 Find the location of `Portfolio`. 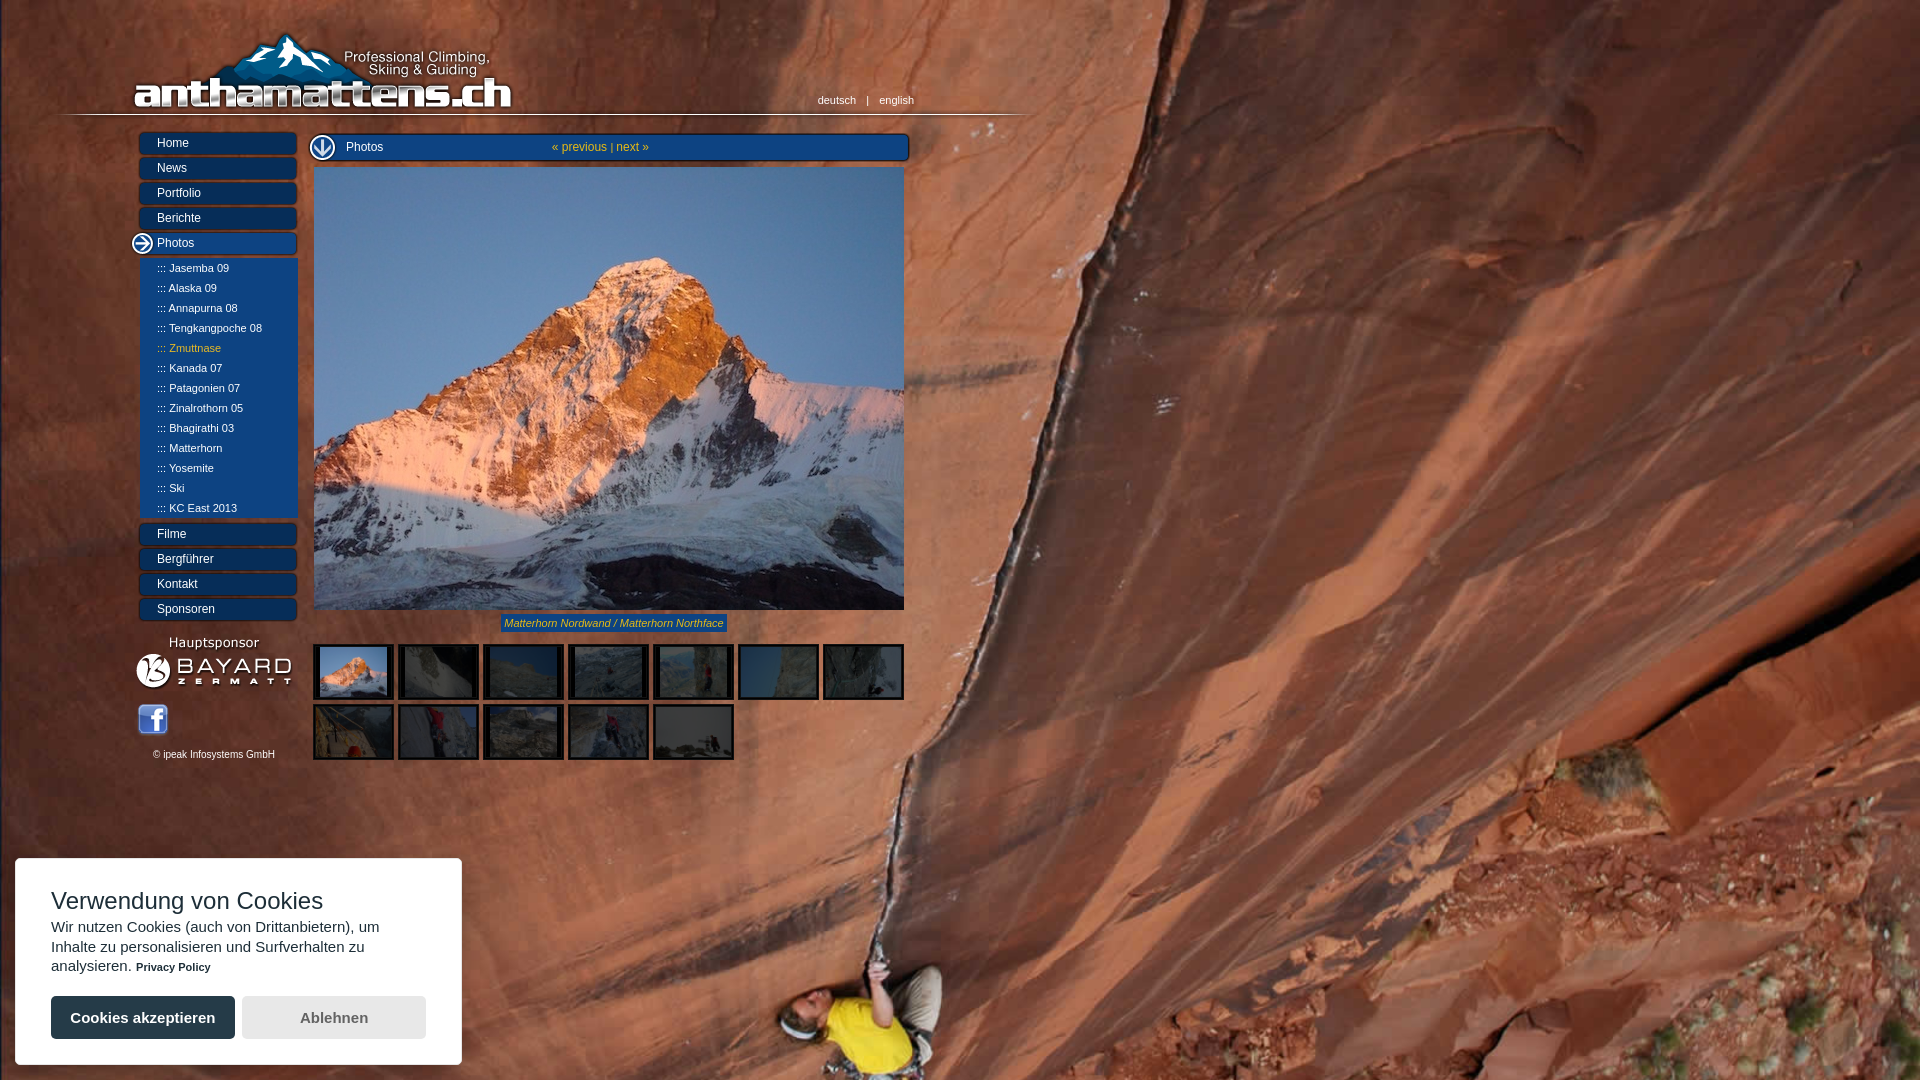

Portfolio is located at coordinates (166, 193).